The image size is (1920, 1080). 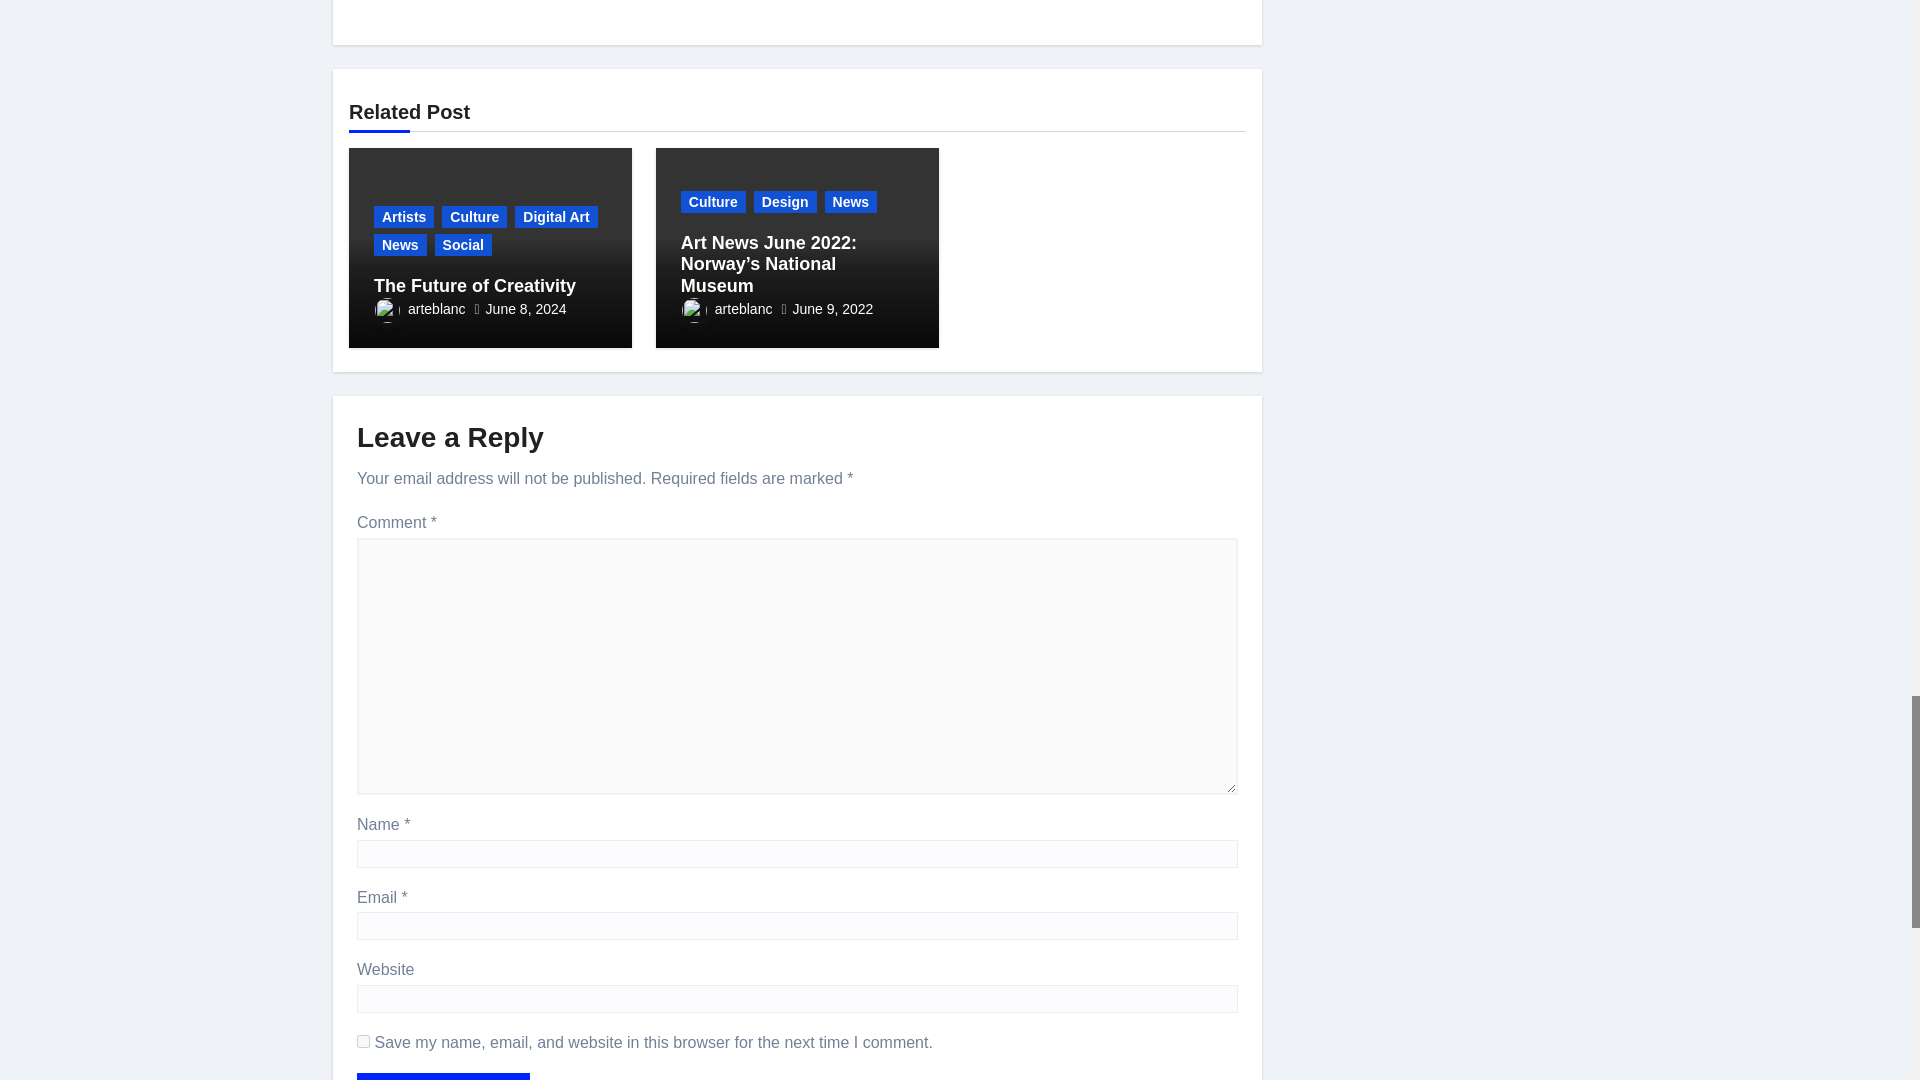 What do you see at coordinates (475, 286) in the screenshot?
I see `Permalink to: The Future of Creativity` at bounding box center [475, 286].